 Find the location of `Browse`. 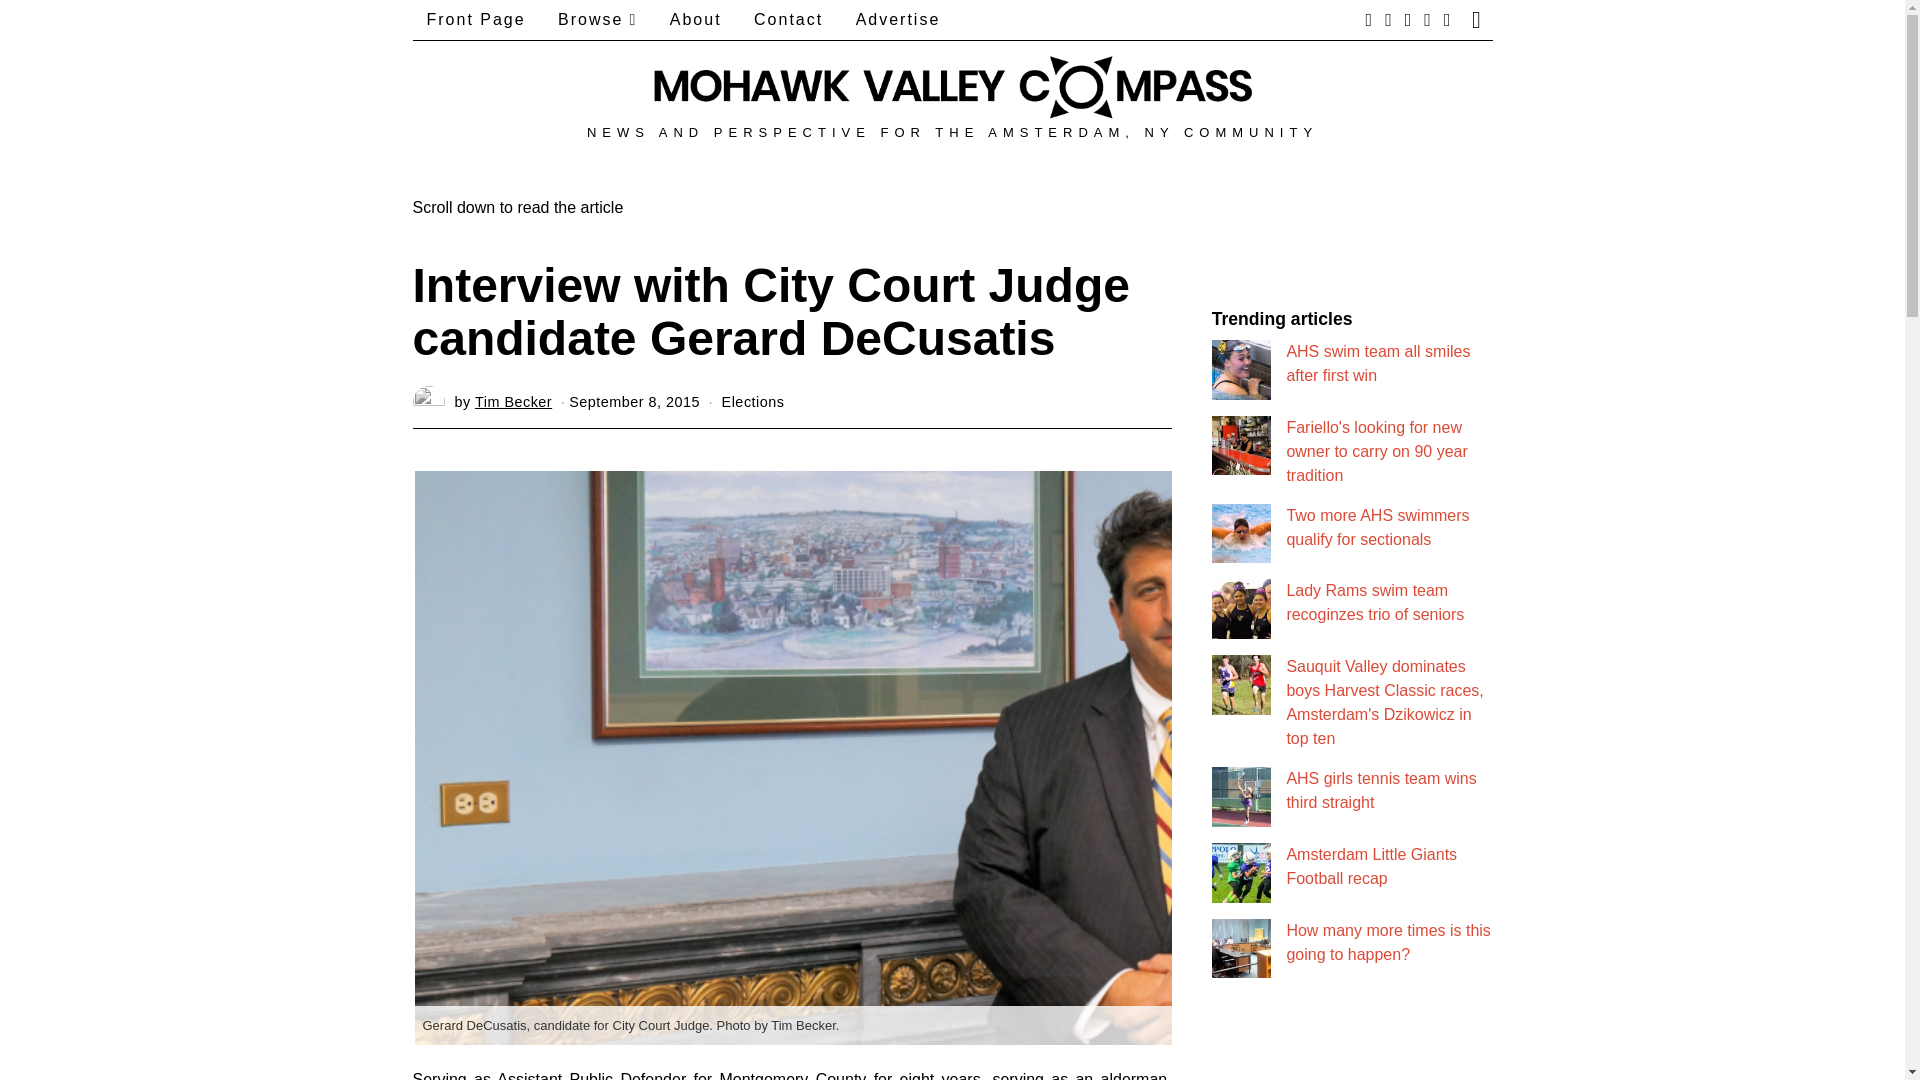

Browse is located at coordinates (596, 20).